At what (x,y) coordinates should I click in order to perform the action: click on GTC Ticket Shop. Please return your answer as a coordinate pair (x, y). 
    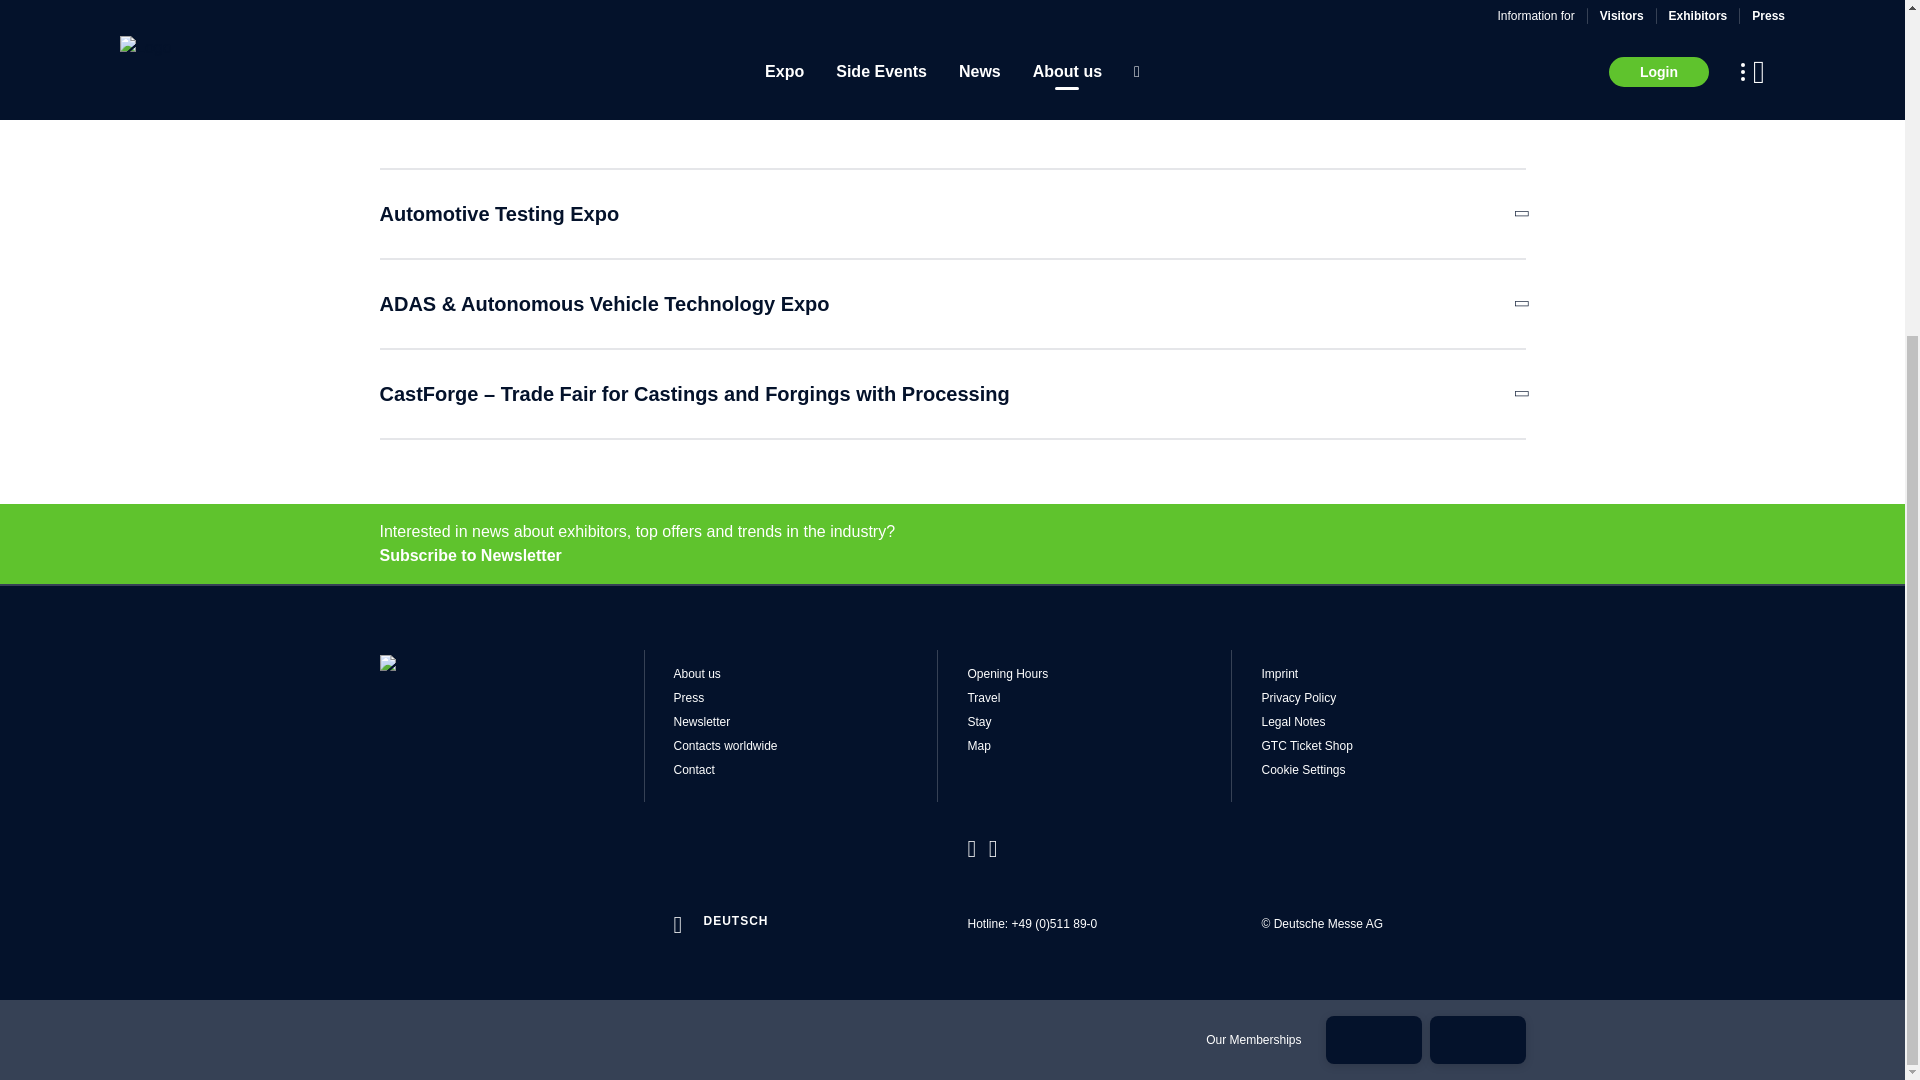
    Looking at the image, I should click on (1392, 745).